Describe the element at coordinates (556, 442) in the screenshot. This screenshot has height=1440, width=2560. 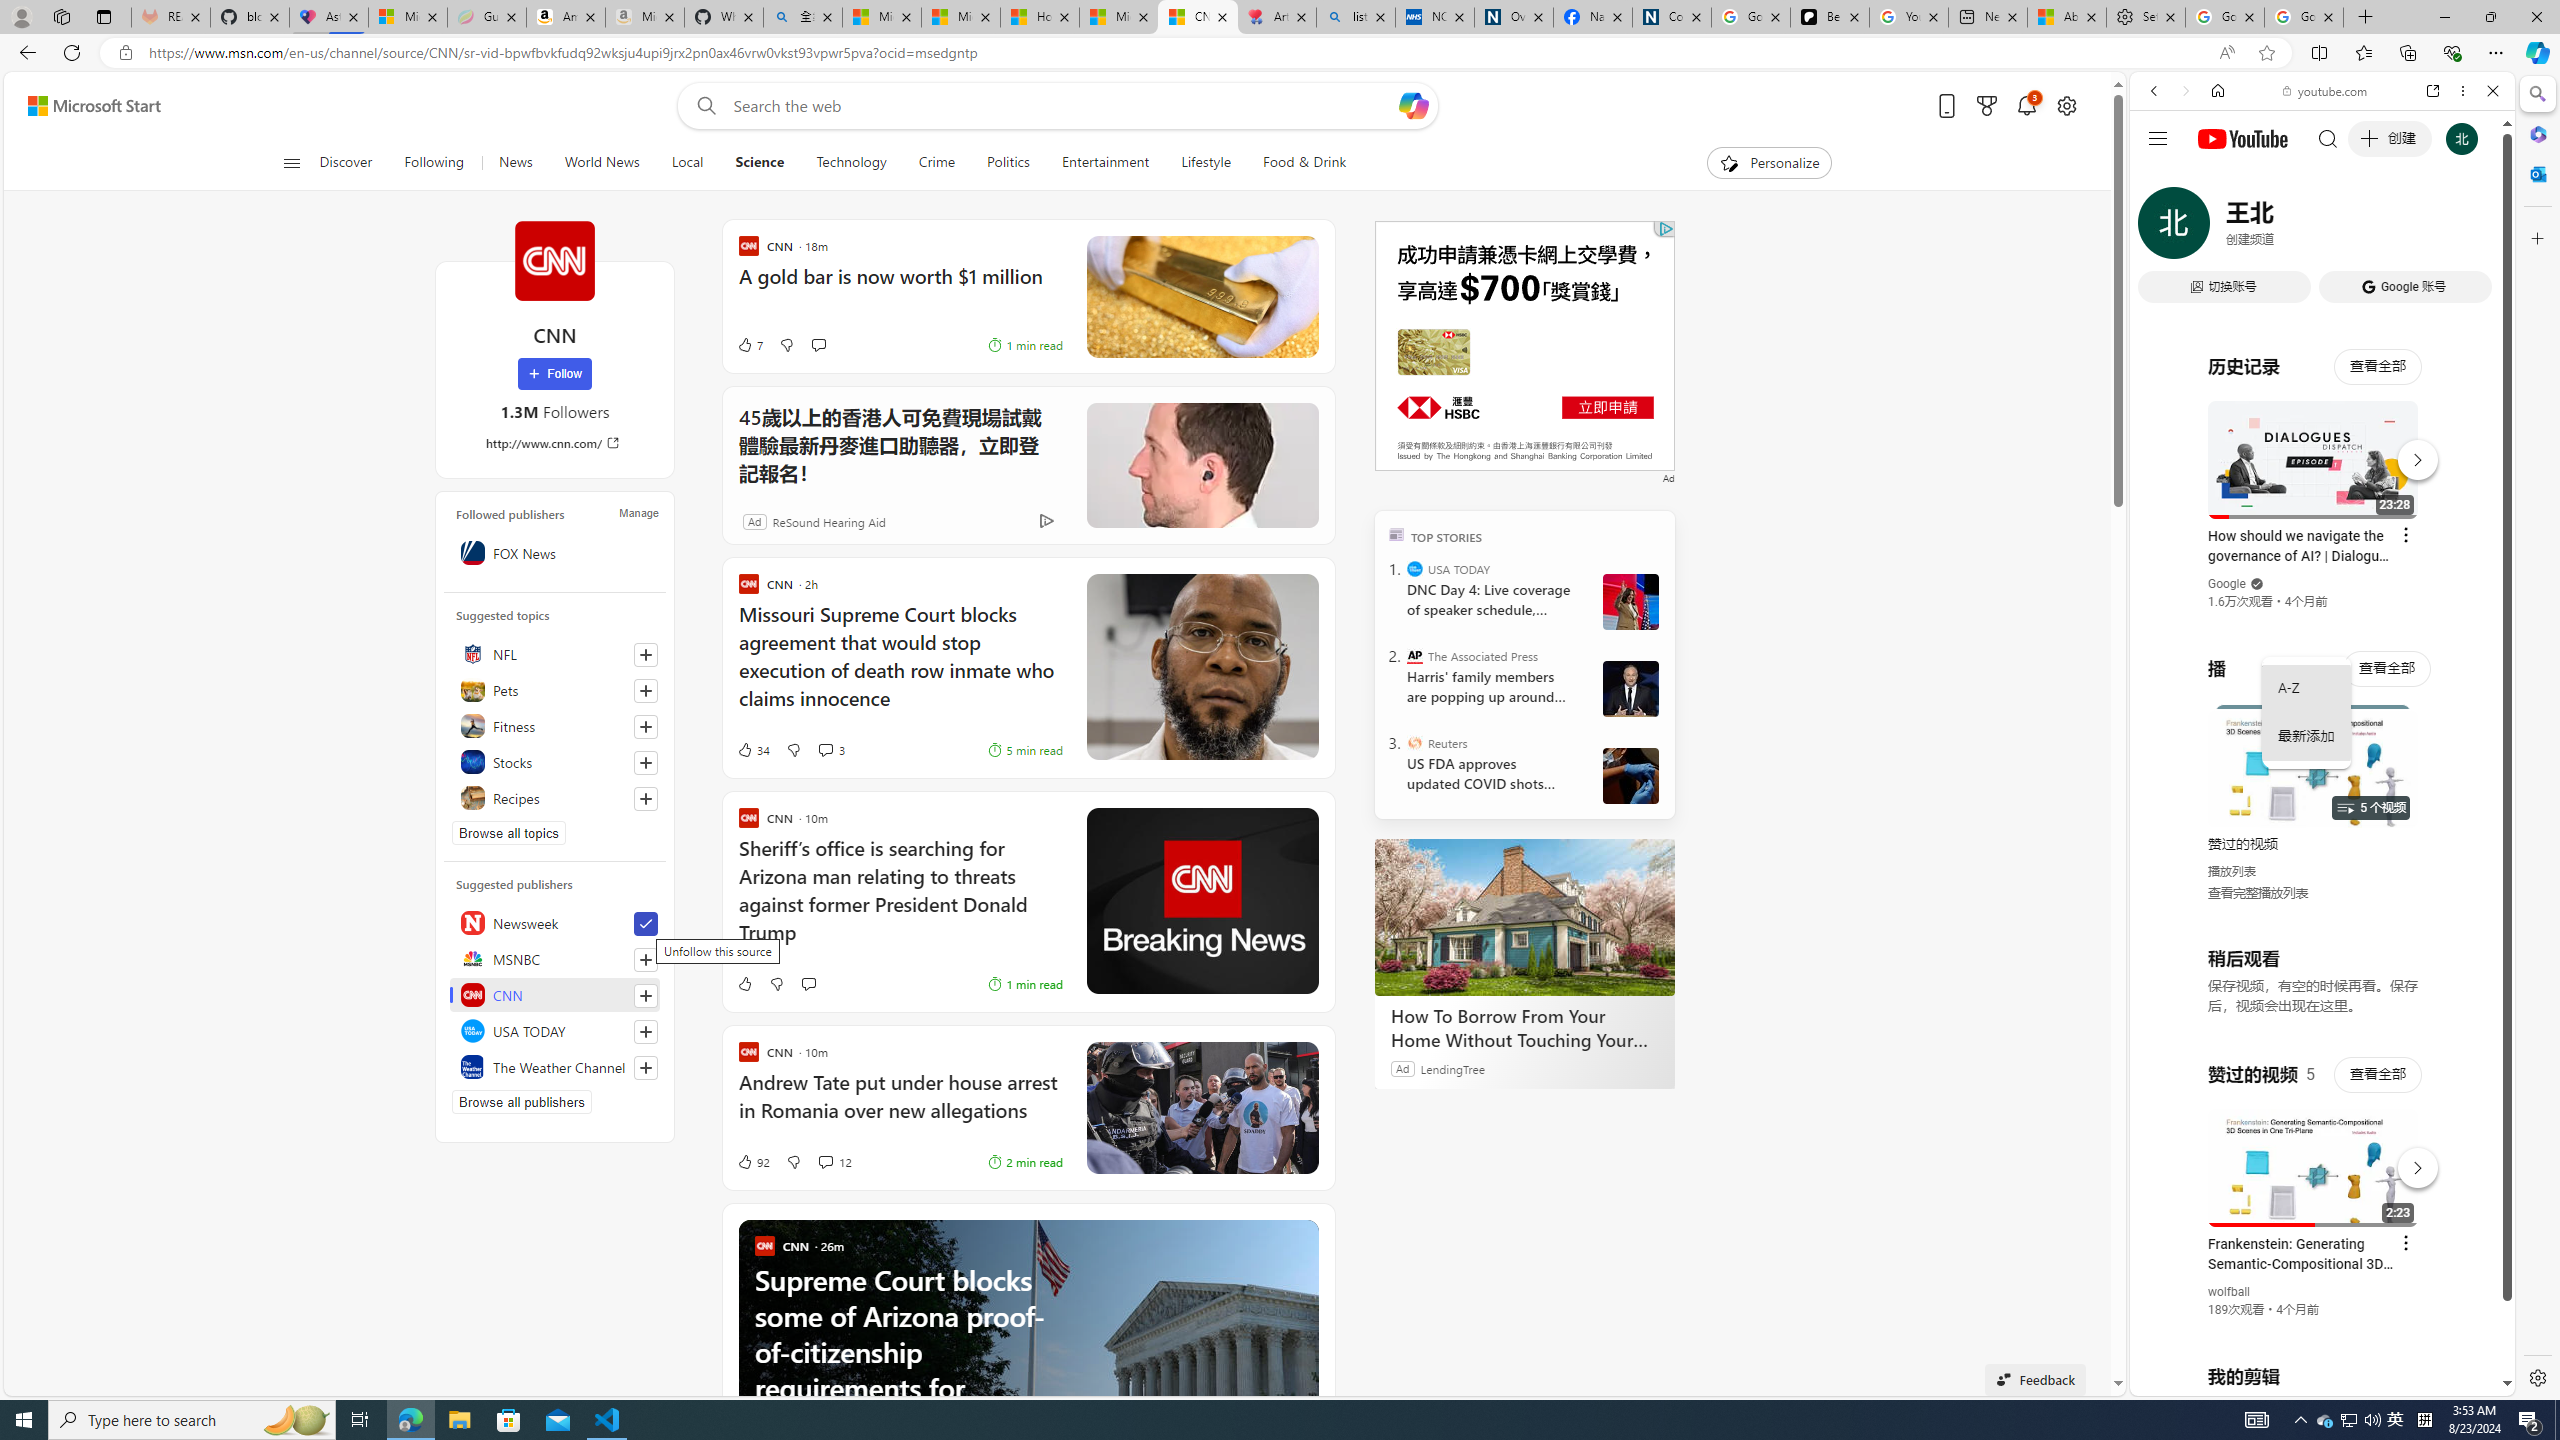
I see `http://www.cnn.com/` at that location.